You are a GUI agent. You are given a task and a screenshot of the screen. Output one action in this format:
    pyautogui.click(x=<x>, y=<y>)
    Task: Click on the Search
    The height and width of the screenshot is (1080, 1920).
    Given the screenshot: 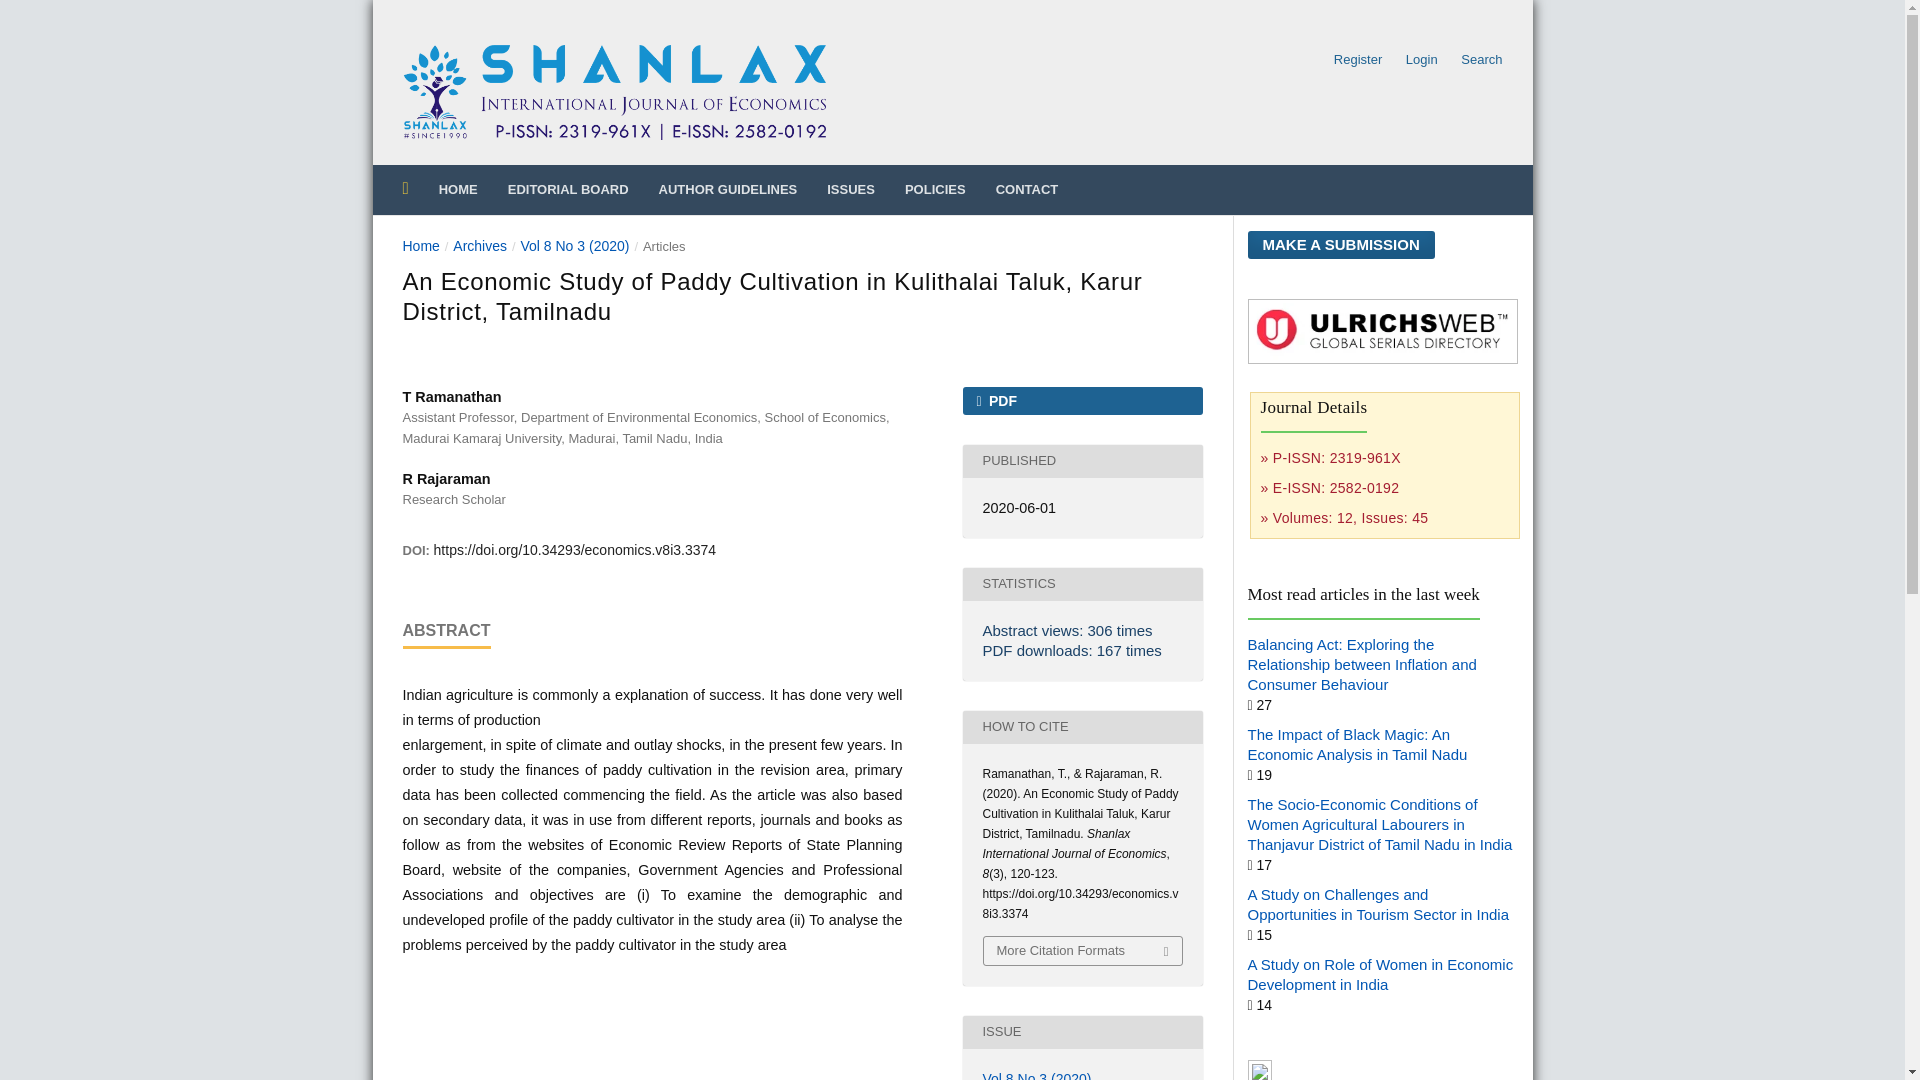 What is the action you would take?
    pyautogui.click(x=1476, y=60)
    